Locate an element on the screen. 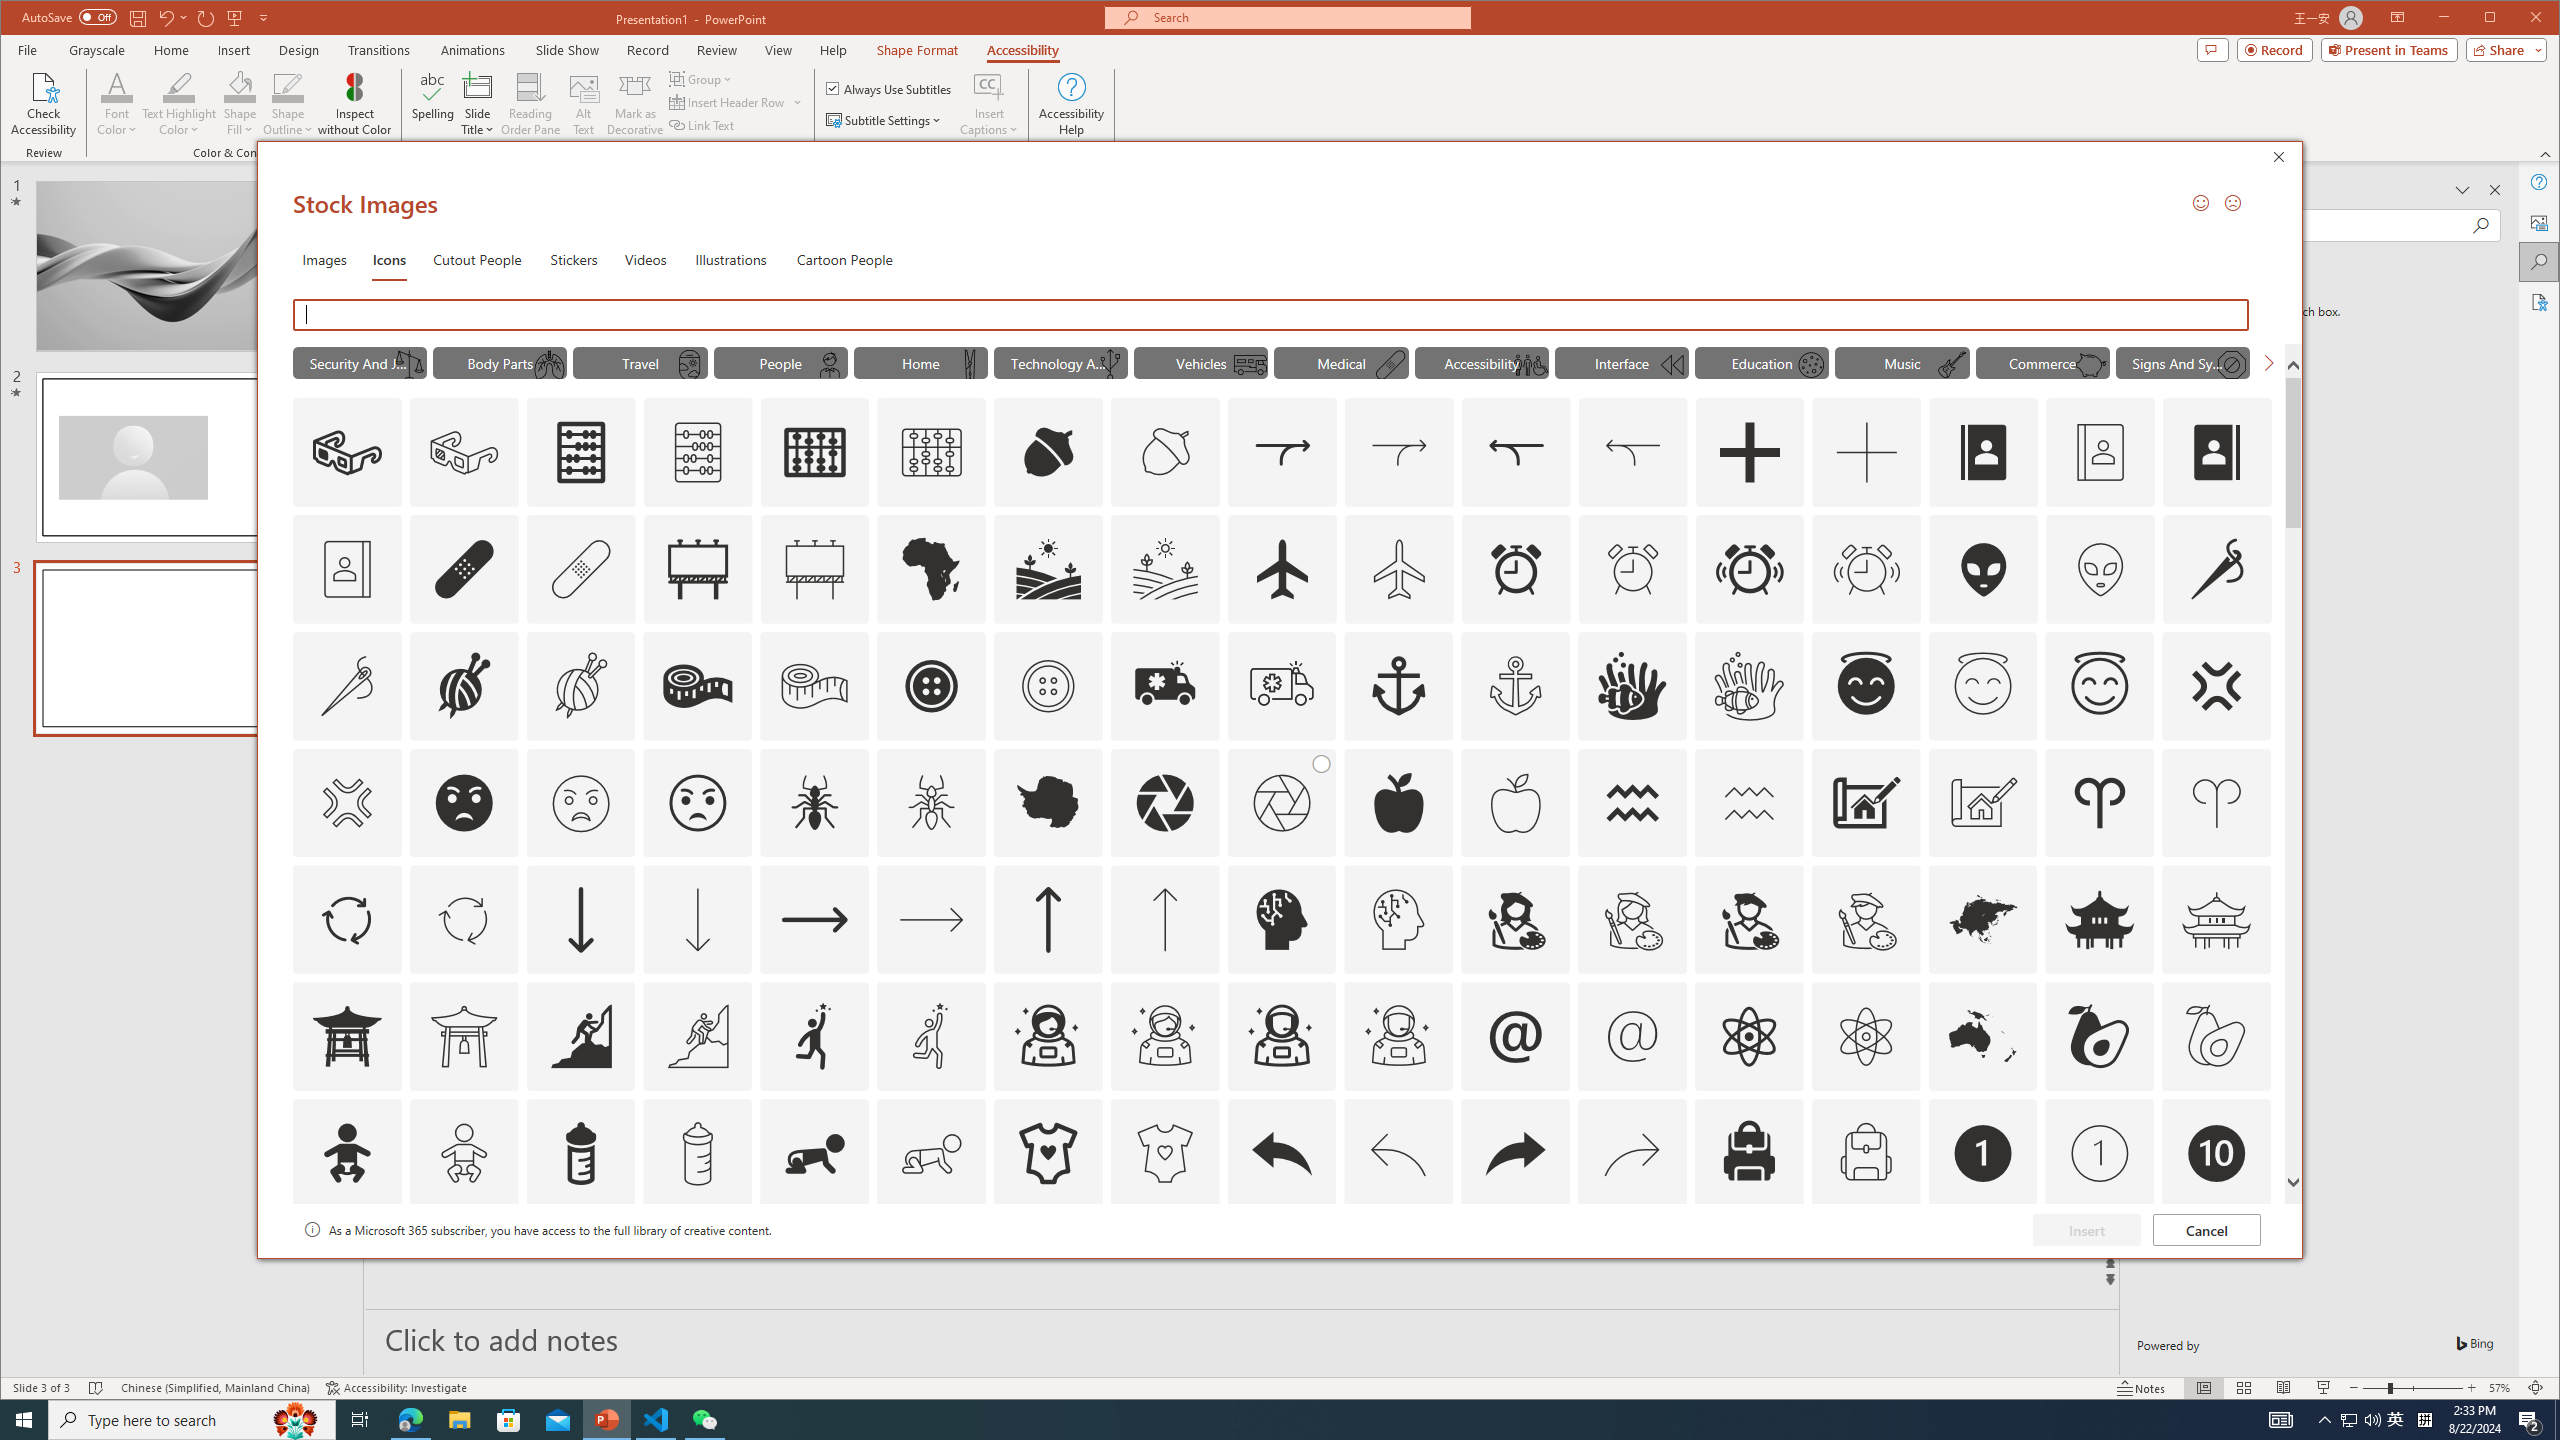 Image resolution: width=2560 pixels, height=1440 pixels. AutomationID: Icons_Agriculture is located at coordinates (1049, 568).